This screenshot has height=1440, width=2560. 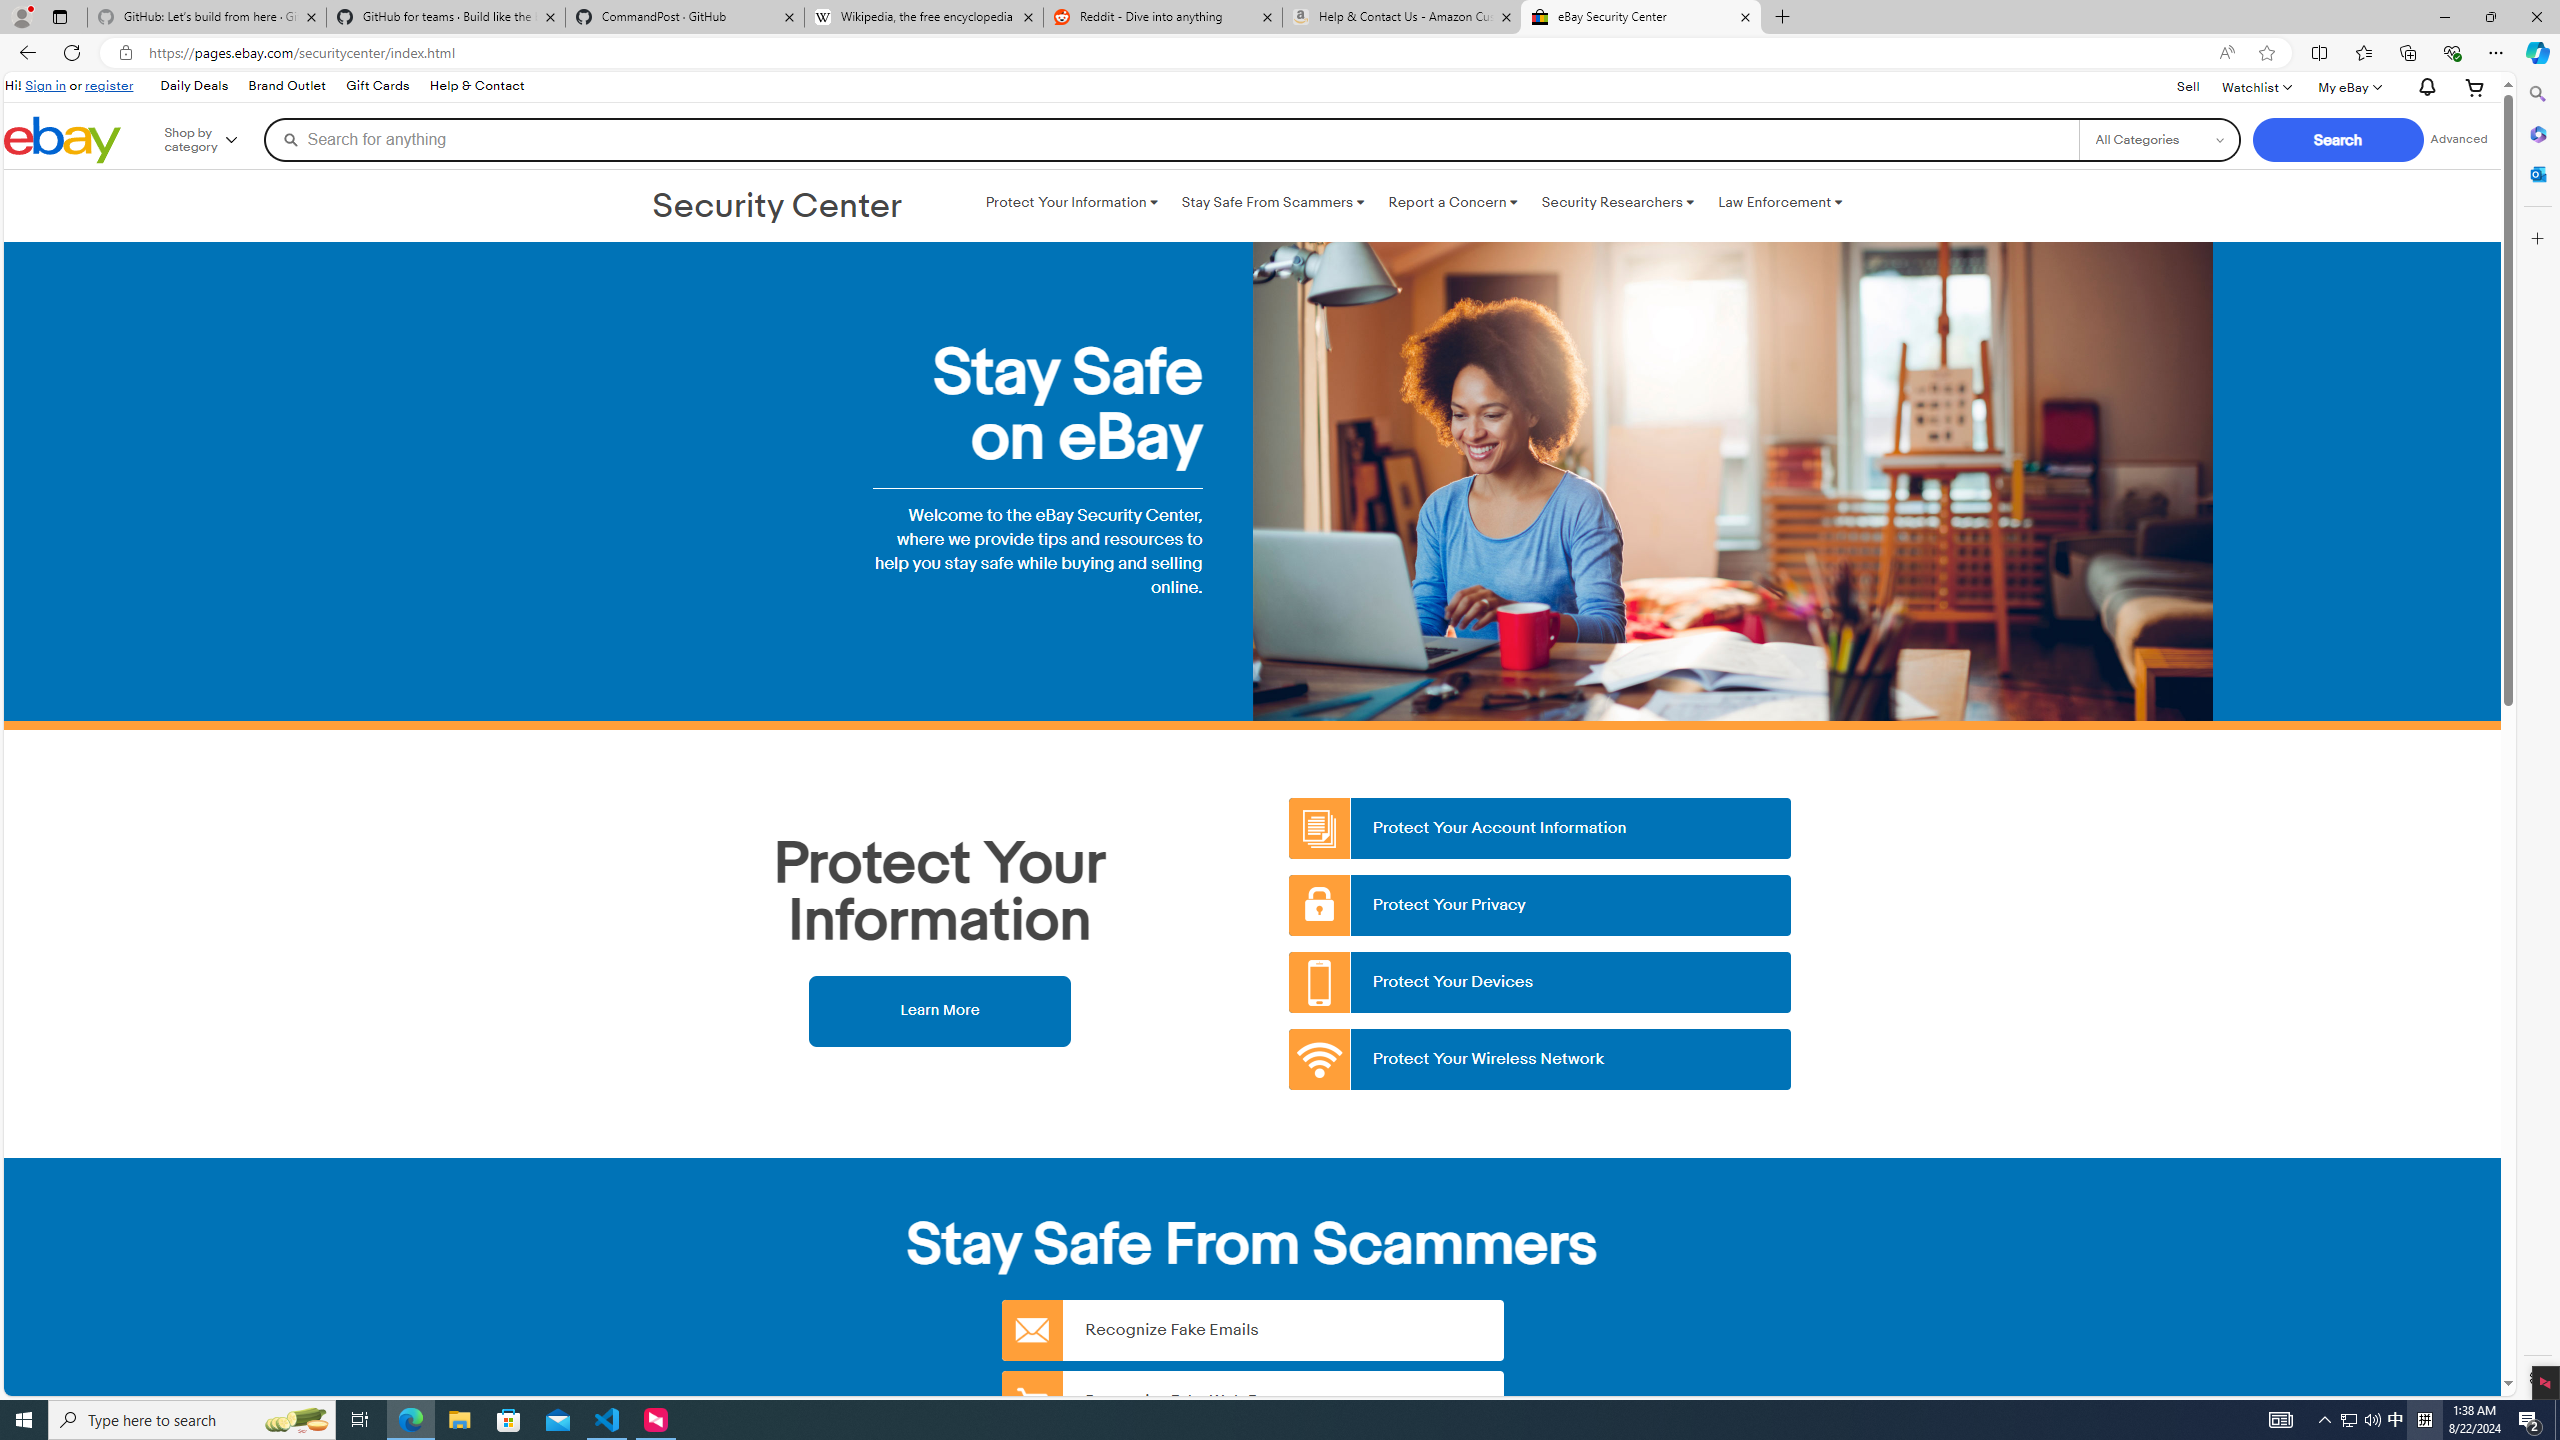 What do you see at coordinates (1780, 202) in the screenshot?
I see `Law Enforcement ` at bounding box center [1780, 202].